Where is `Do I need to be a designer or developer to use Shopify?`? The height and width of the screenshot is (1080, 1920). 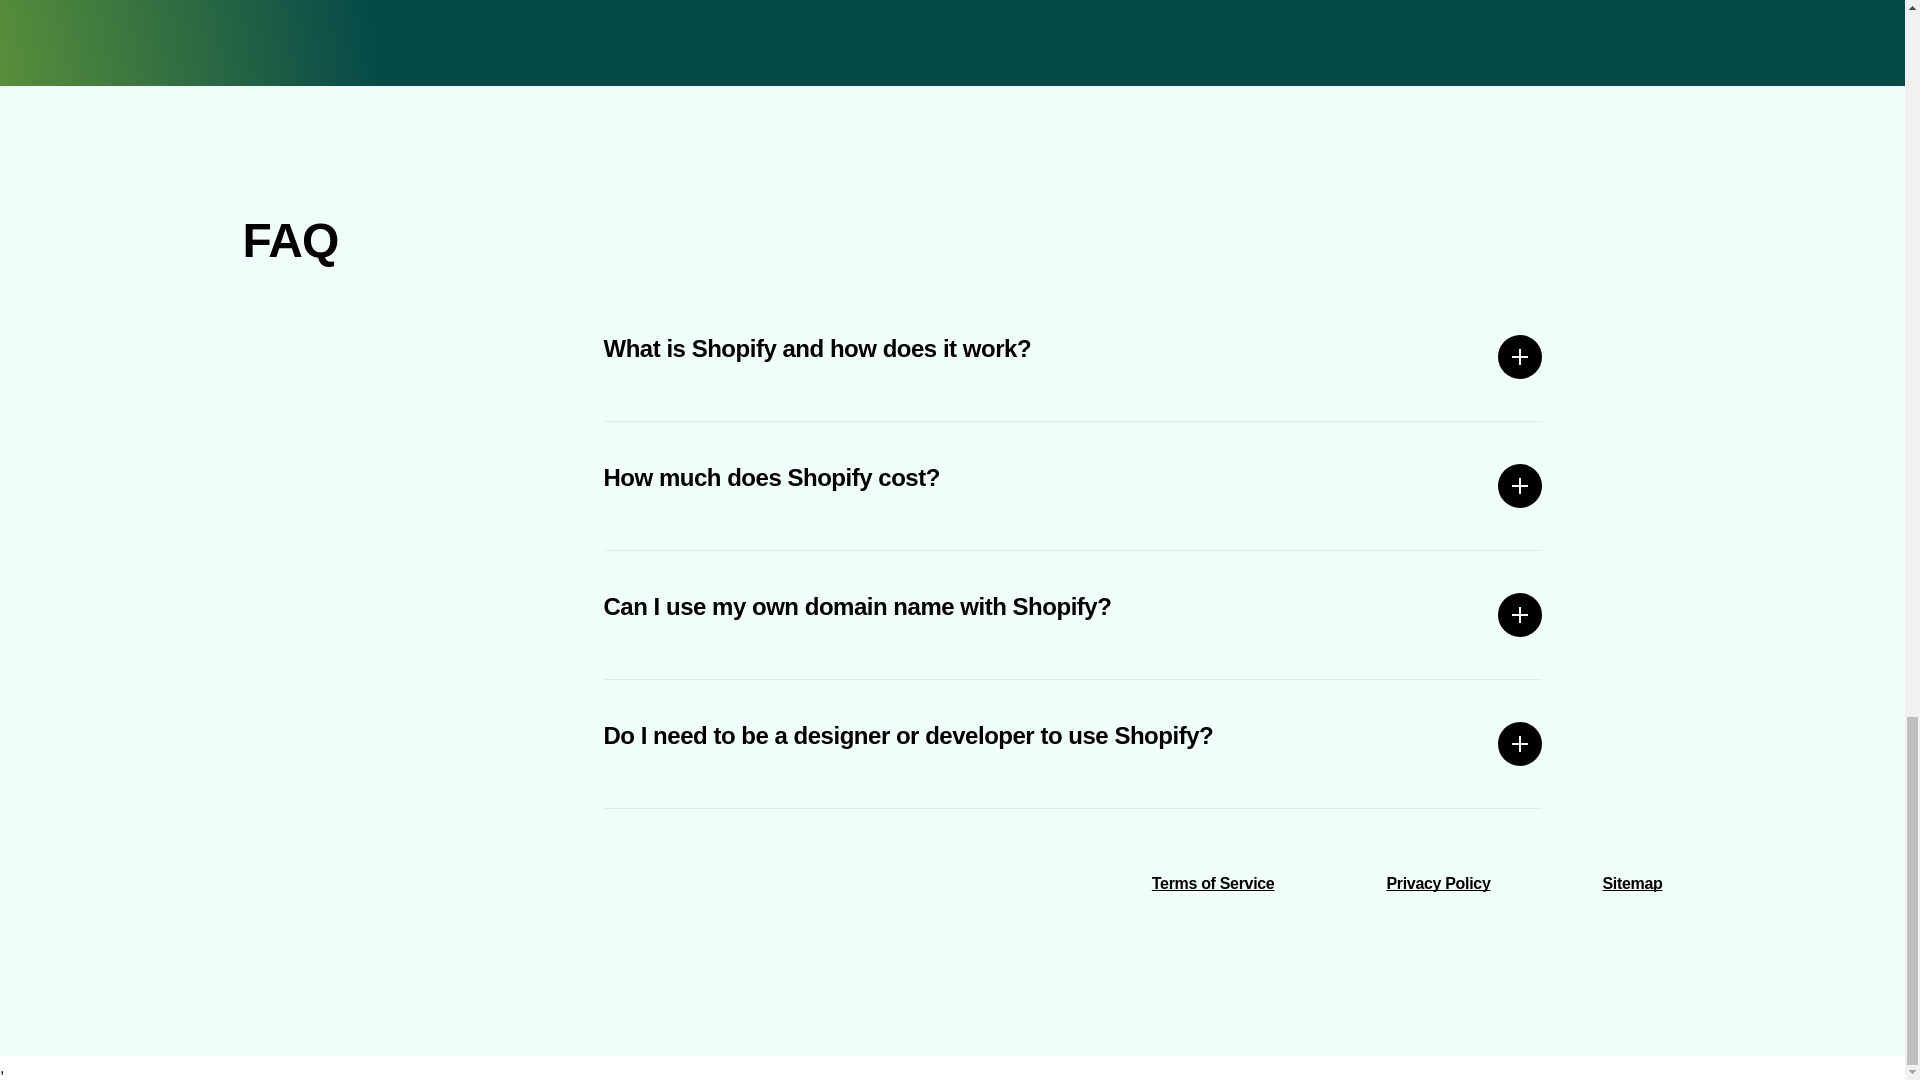 Do I need to be a designer or developer to use Shopify? is located at coordinates (1074, 744).